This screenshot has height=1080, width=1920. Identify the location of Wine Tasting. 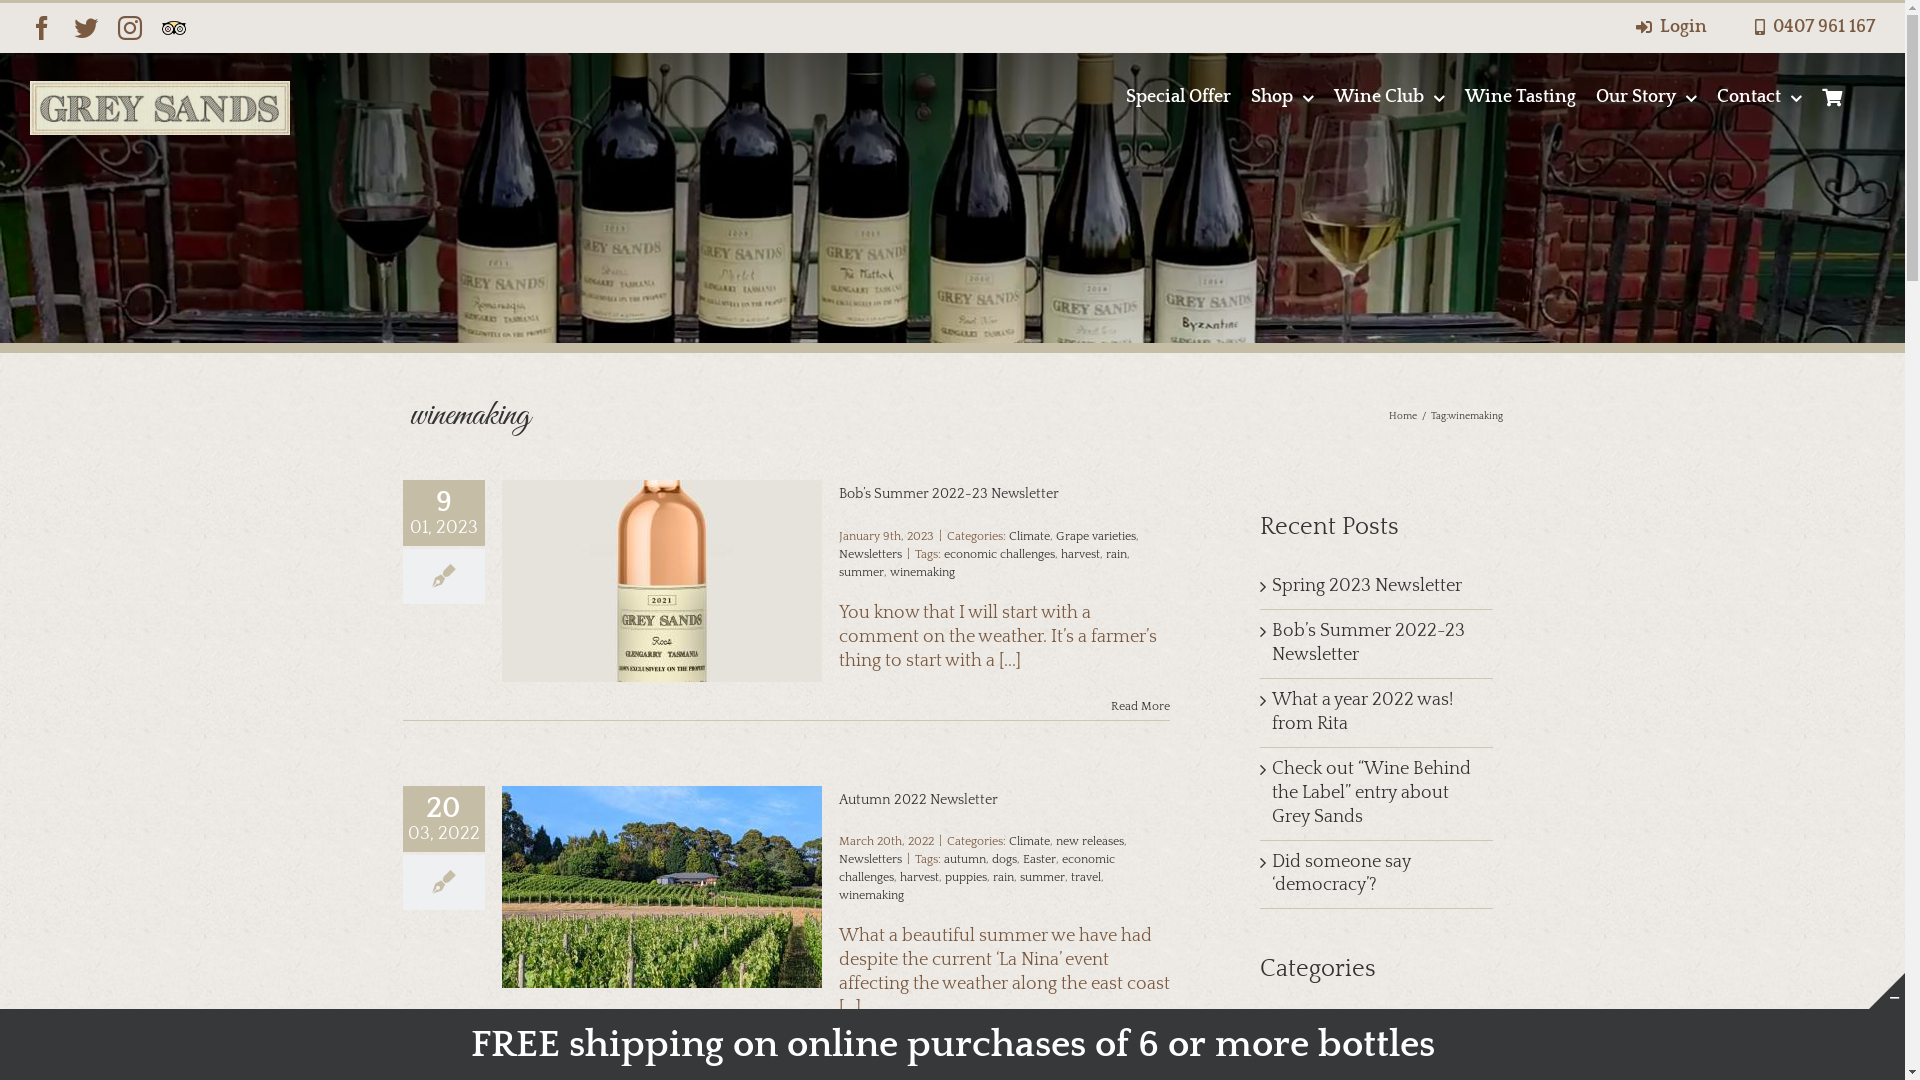
(1520, 108).